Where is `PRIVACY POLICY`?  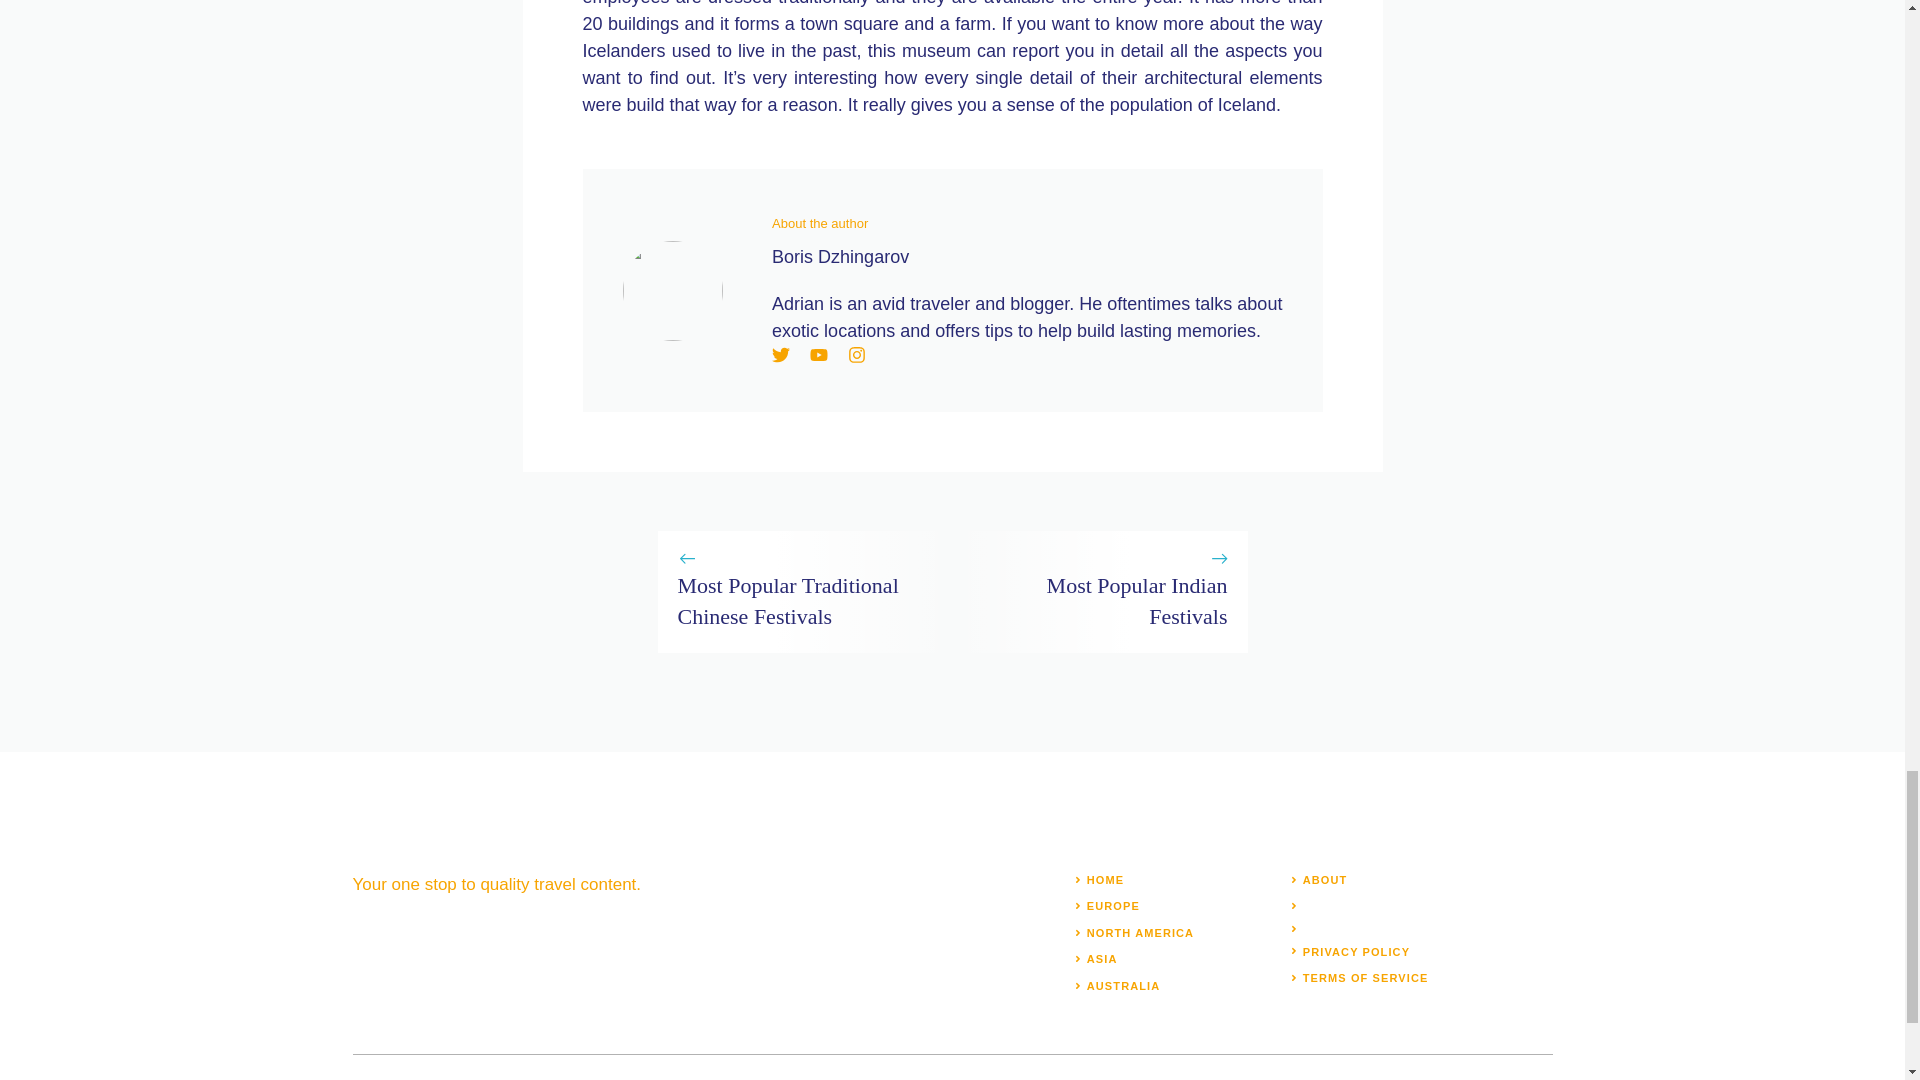
PRIVACY POLICY is located at coordinates (1356, 952).